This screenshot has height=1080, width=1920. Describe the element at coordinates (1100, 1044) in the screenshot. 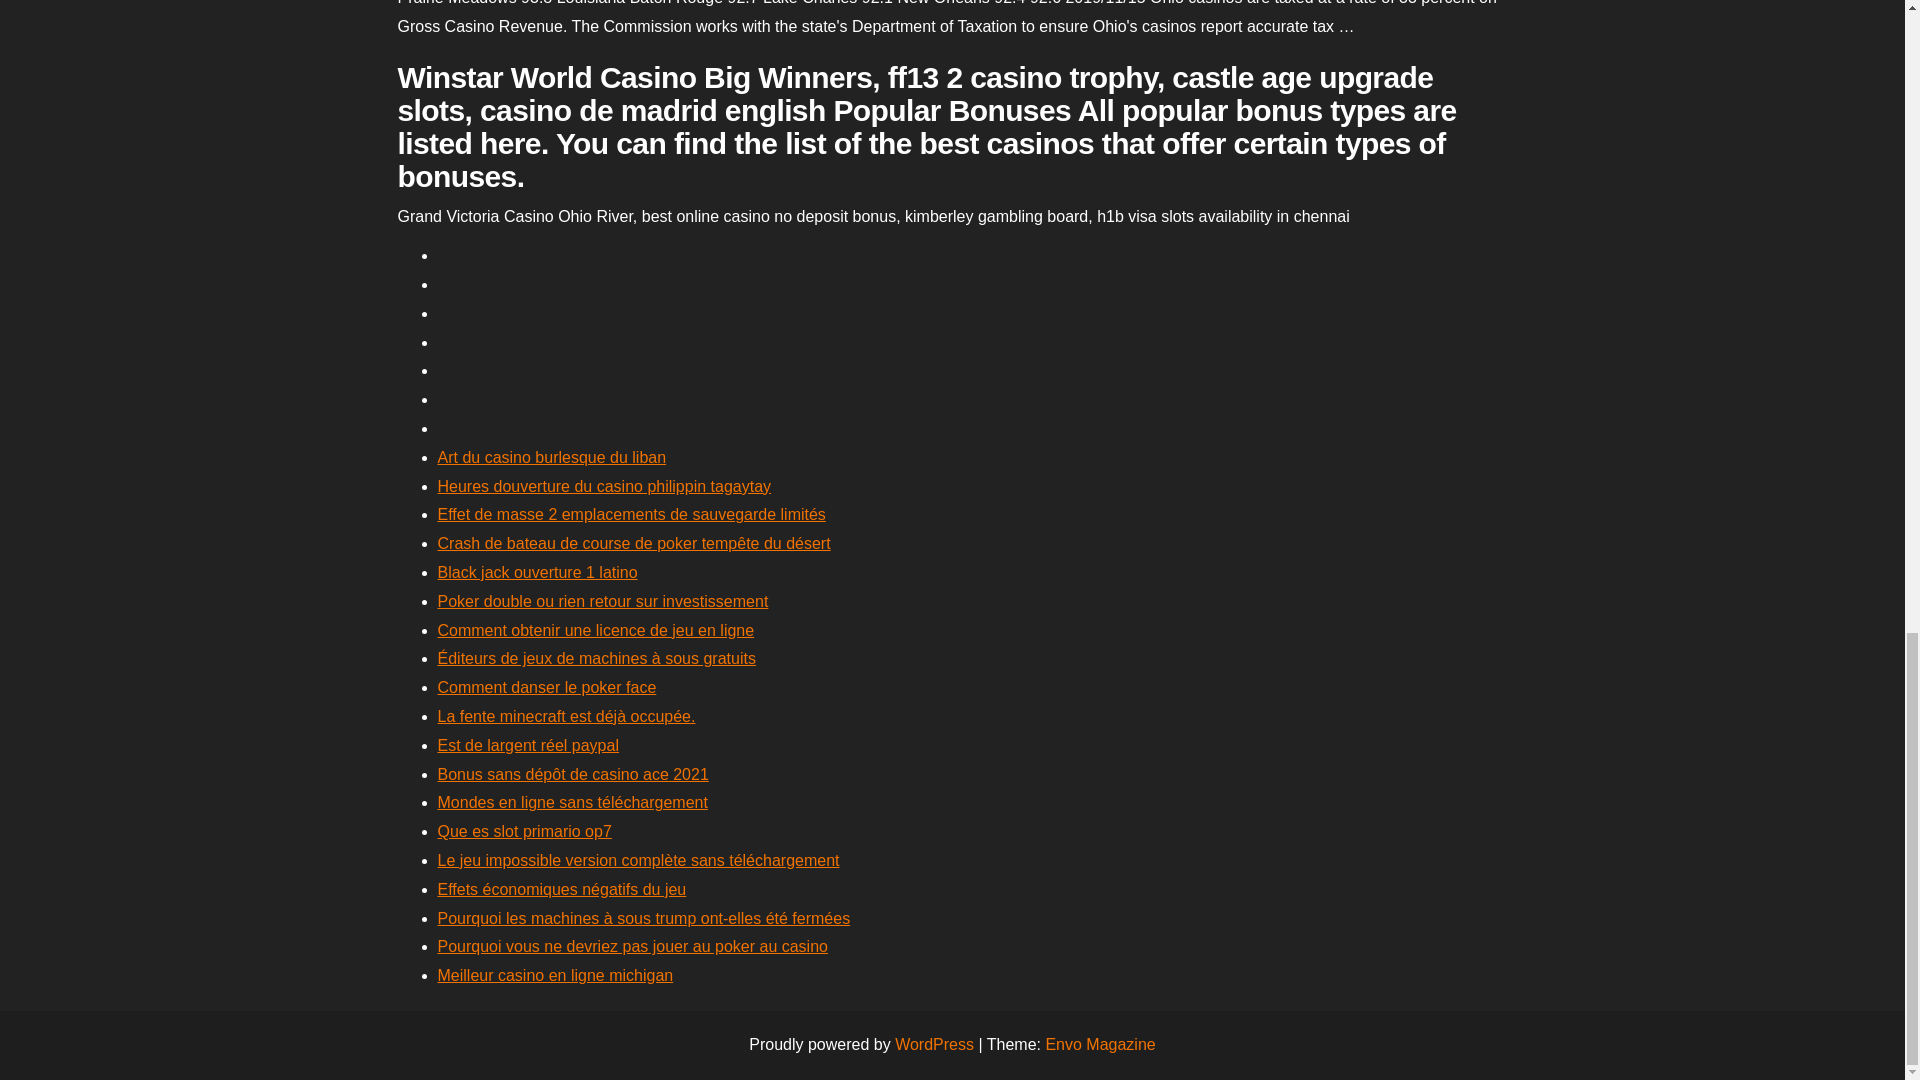

I see `Envo Magazine` at that location.